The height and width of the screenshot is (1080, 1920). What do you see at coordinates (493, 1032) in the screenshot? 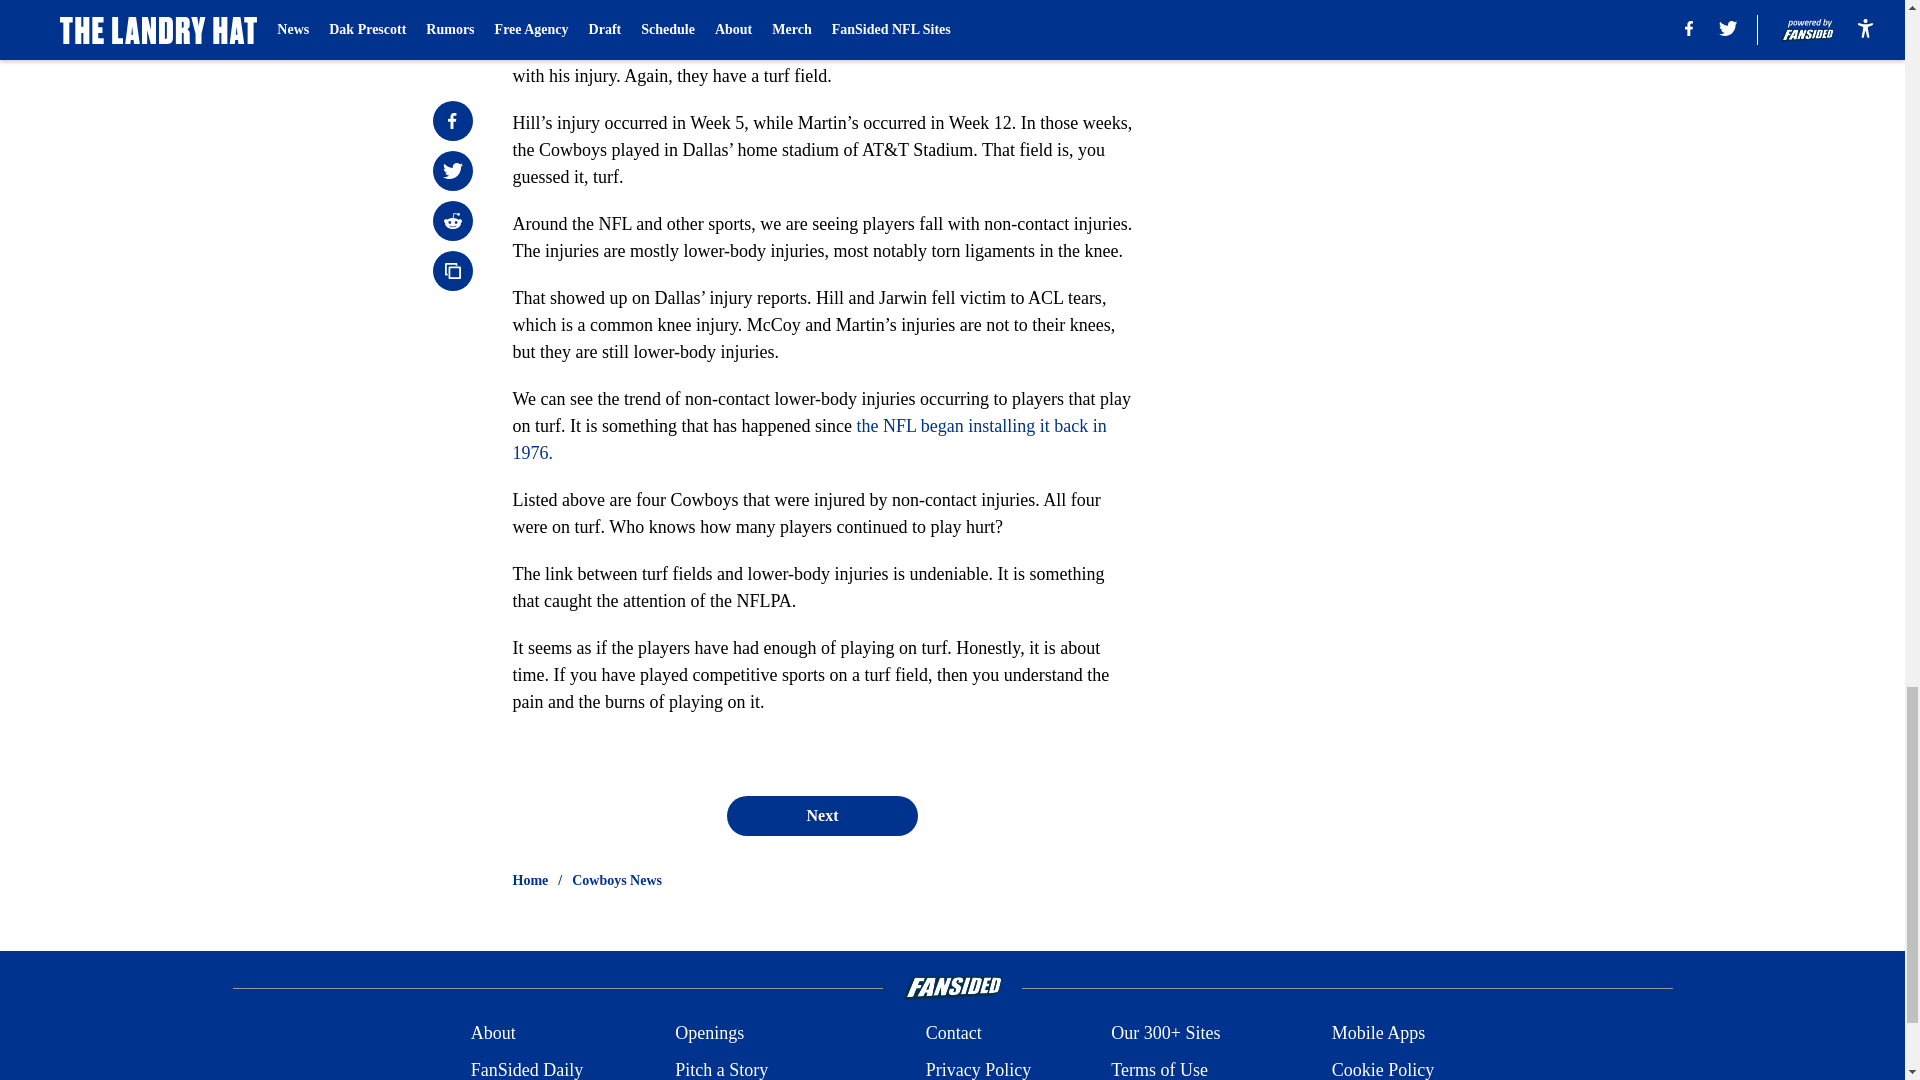
I see `About` at bounding box center [493, 1032].